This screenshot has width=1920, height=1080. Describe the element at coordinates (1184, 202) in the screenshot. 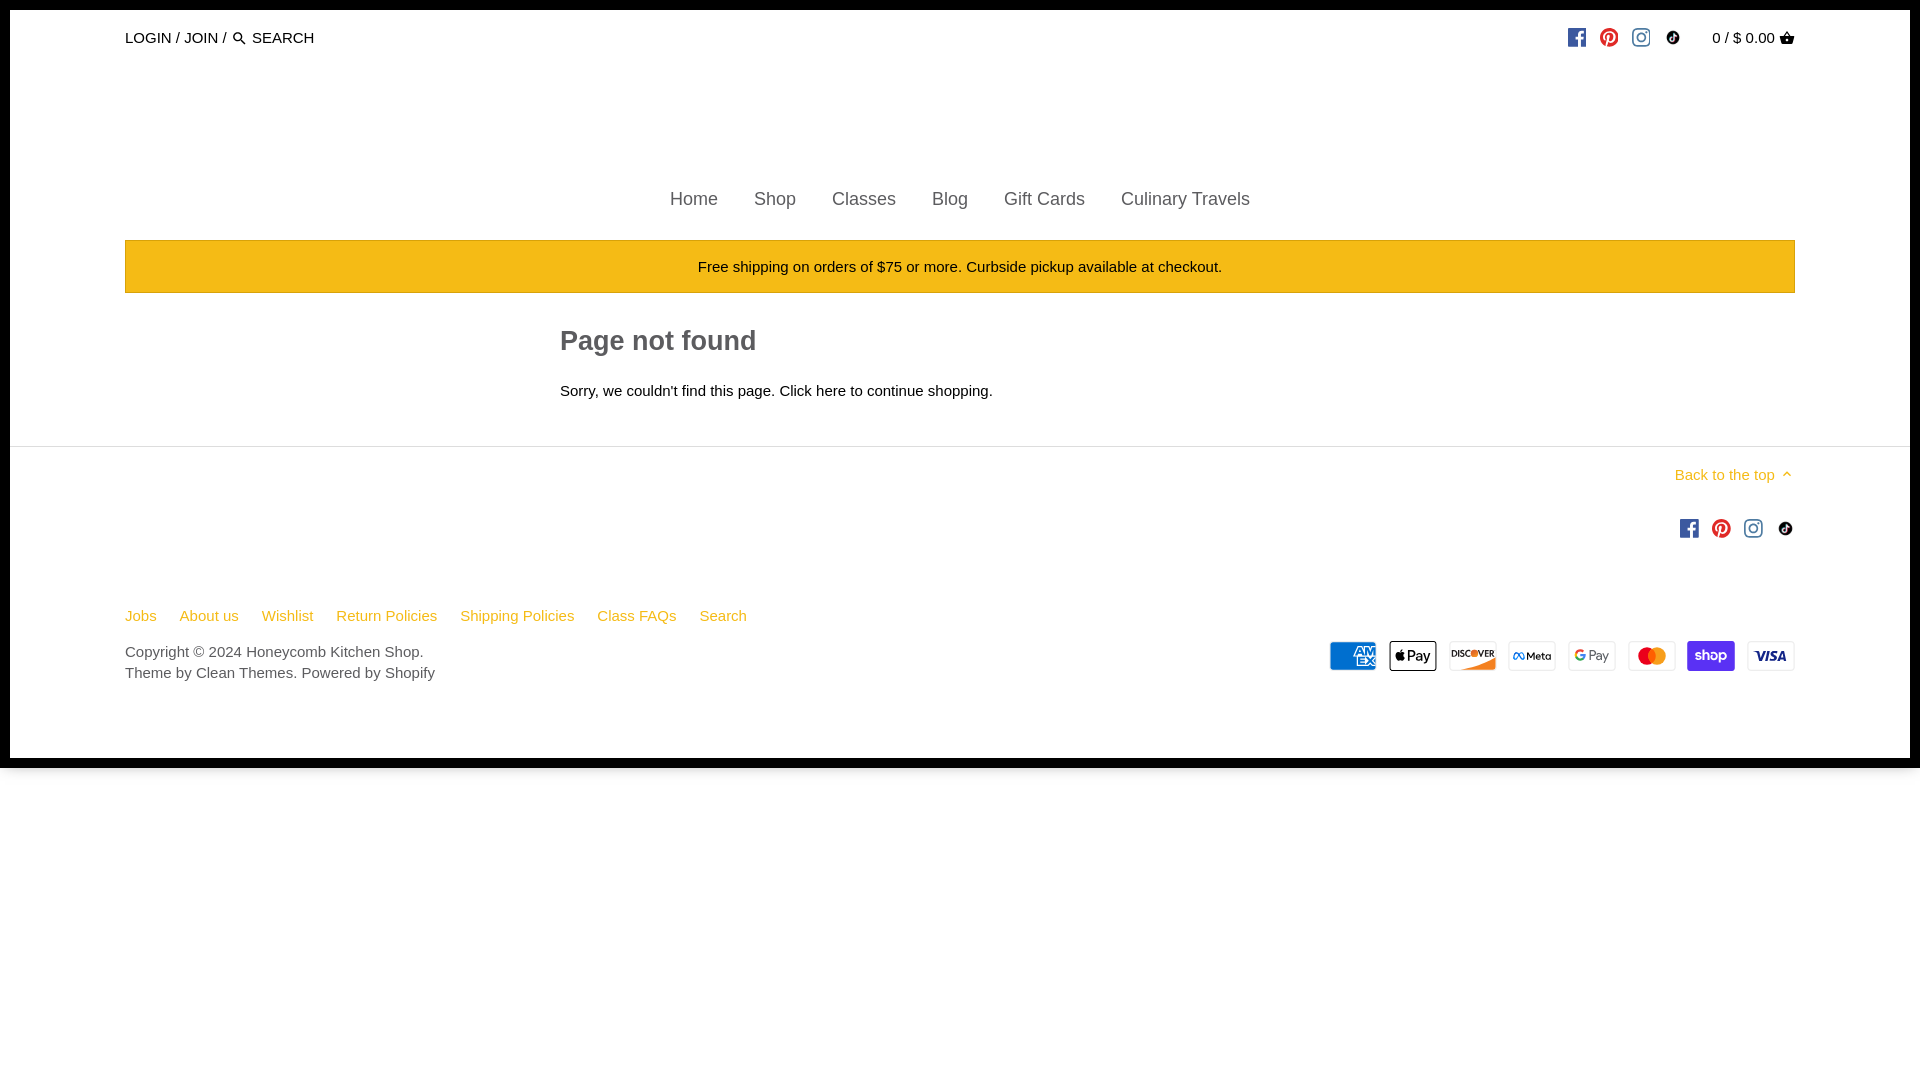

I see `Culinary Travels` at that location.